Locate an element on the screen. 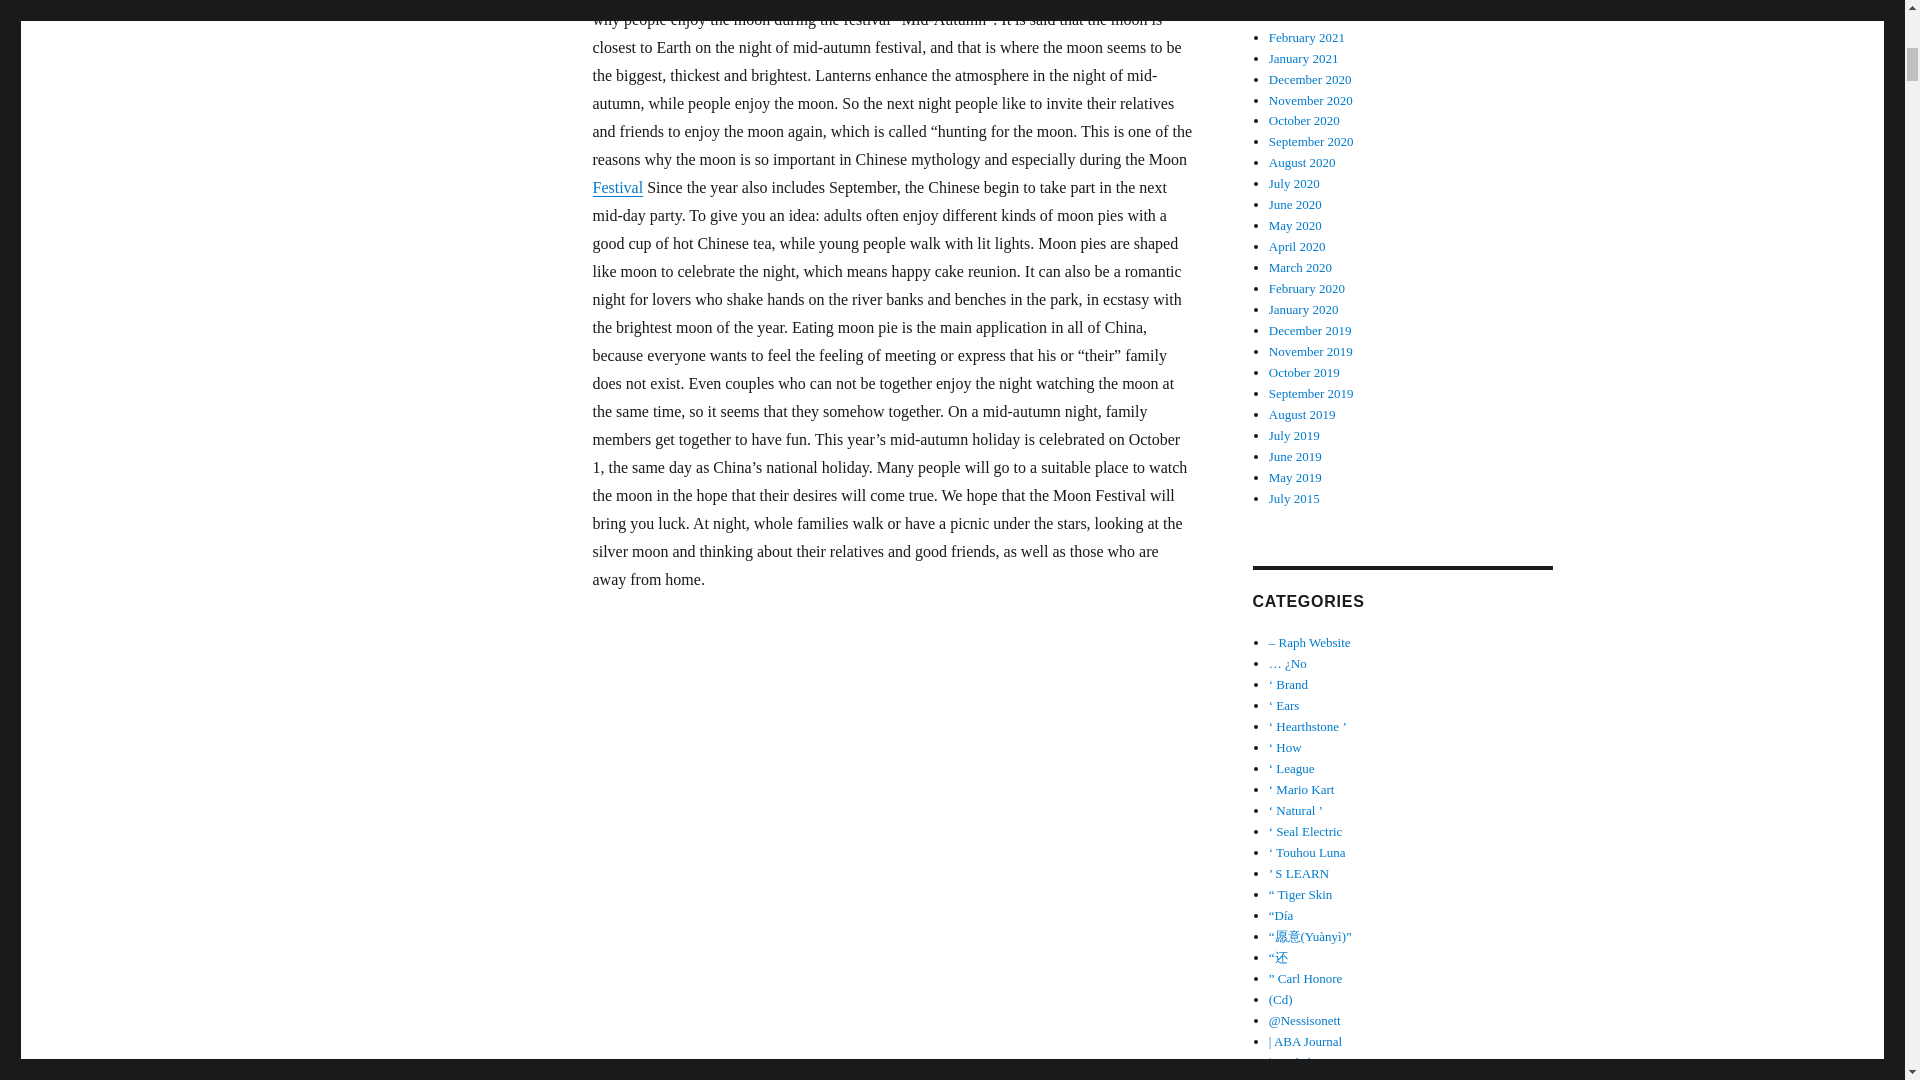  July 2020 is located at coordinates (1294, 184).